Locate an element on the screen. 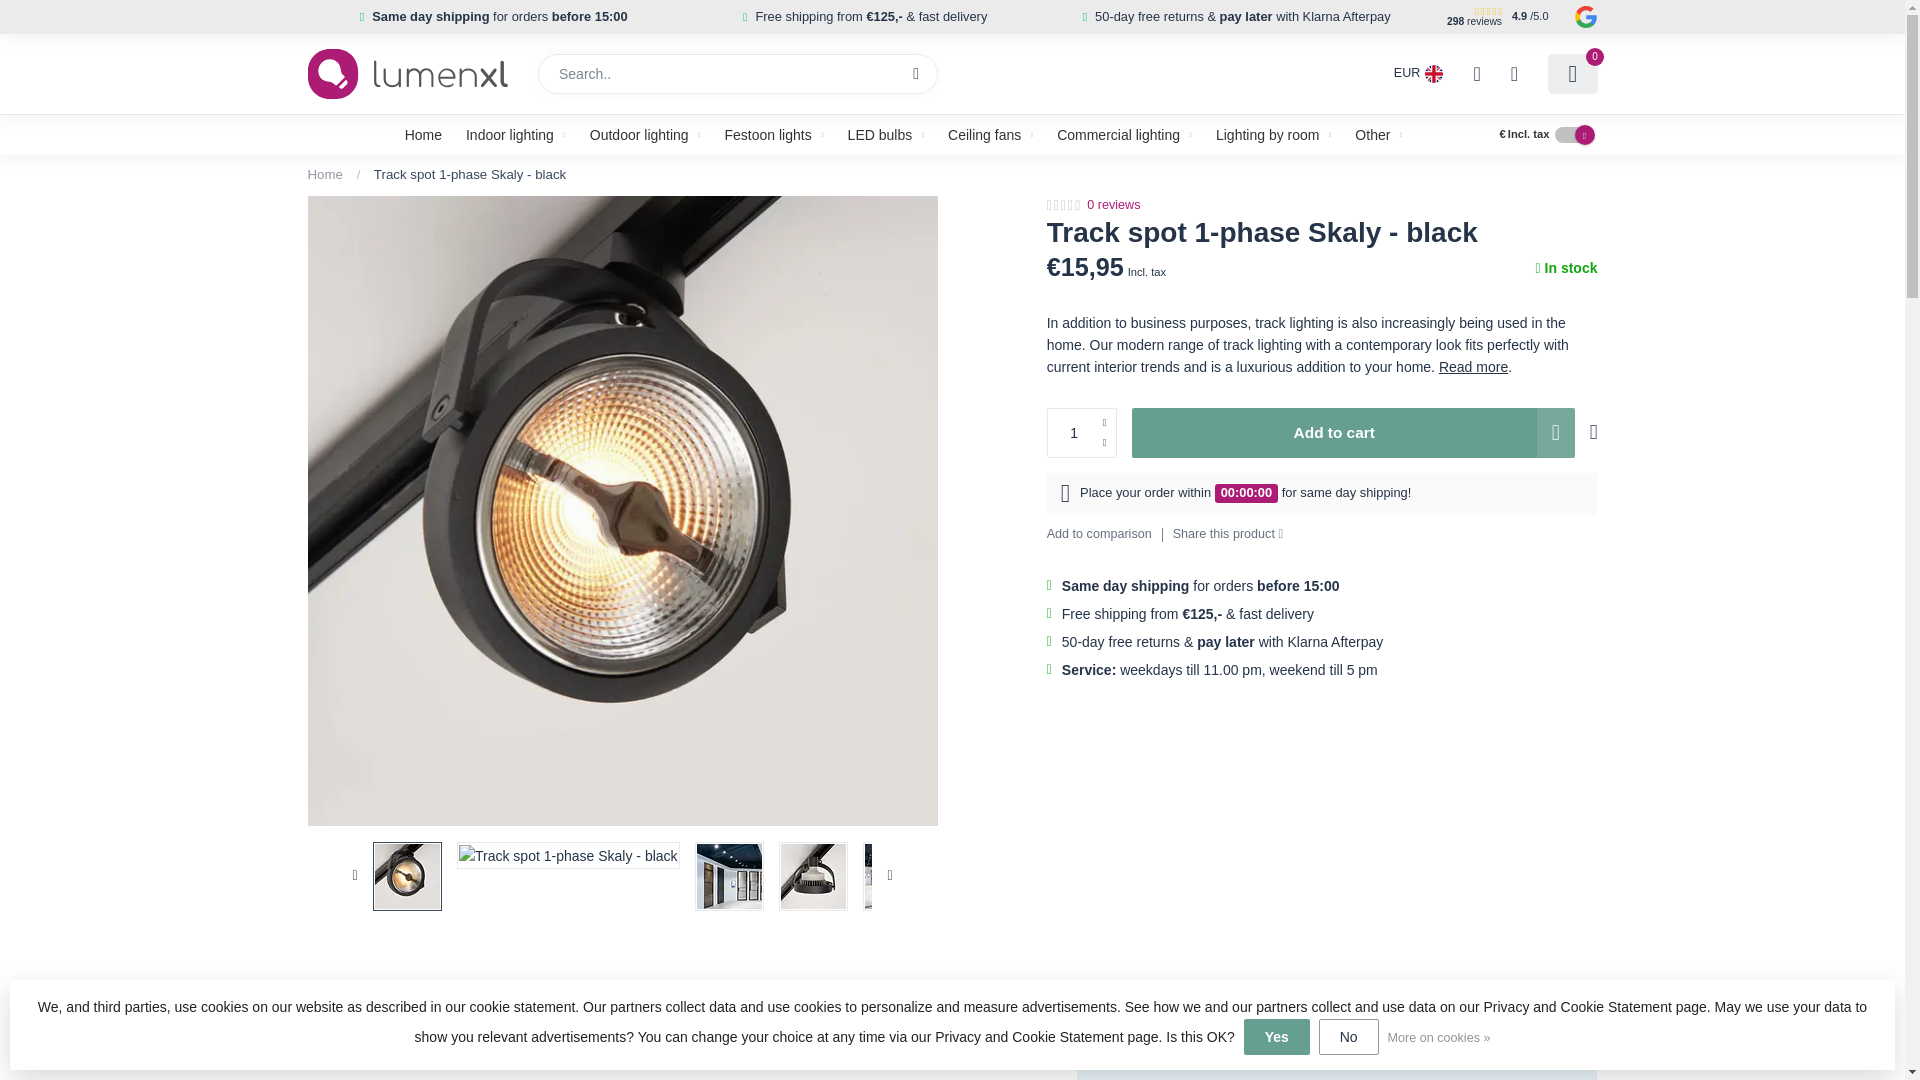 This screenshot has height=1080, width=1920. 0 is located at coordinates (1572, 74).